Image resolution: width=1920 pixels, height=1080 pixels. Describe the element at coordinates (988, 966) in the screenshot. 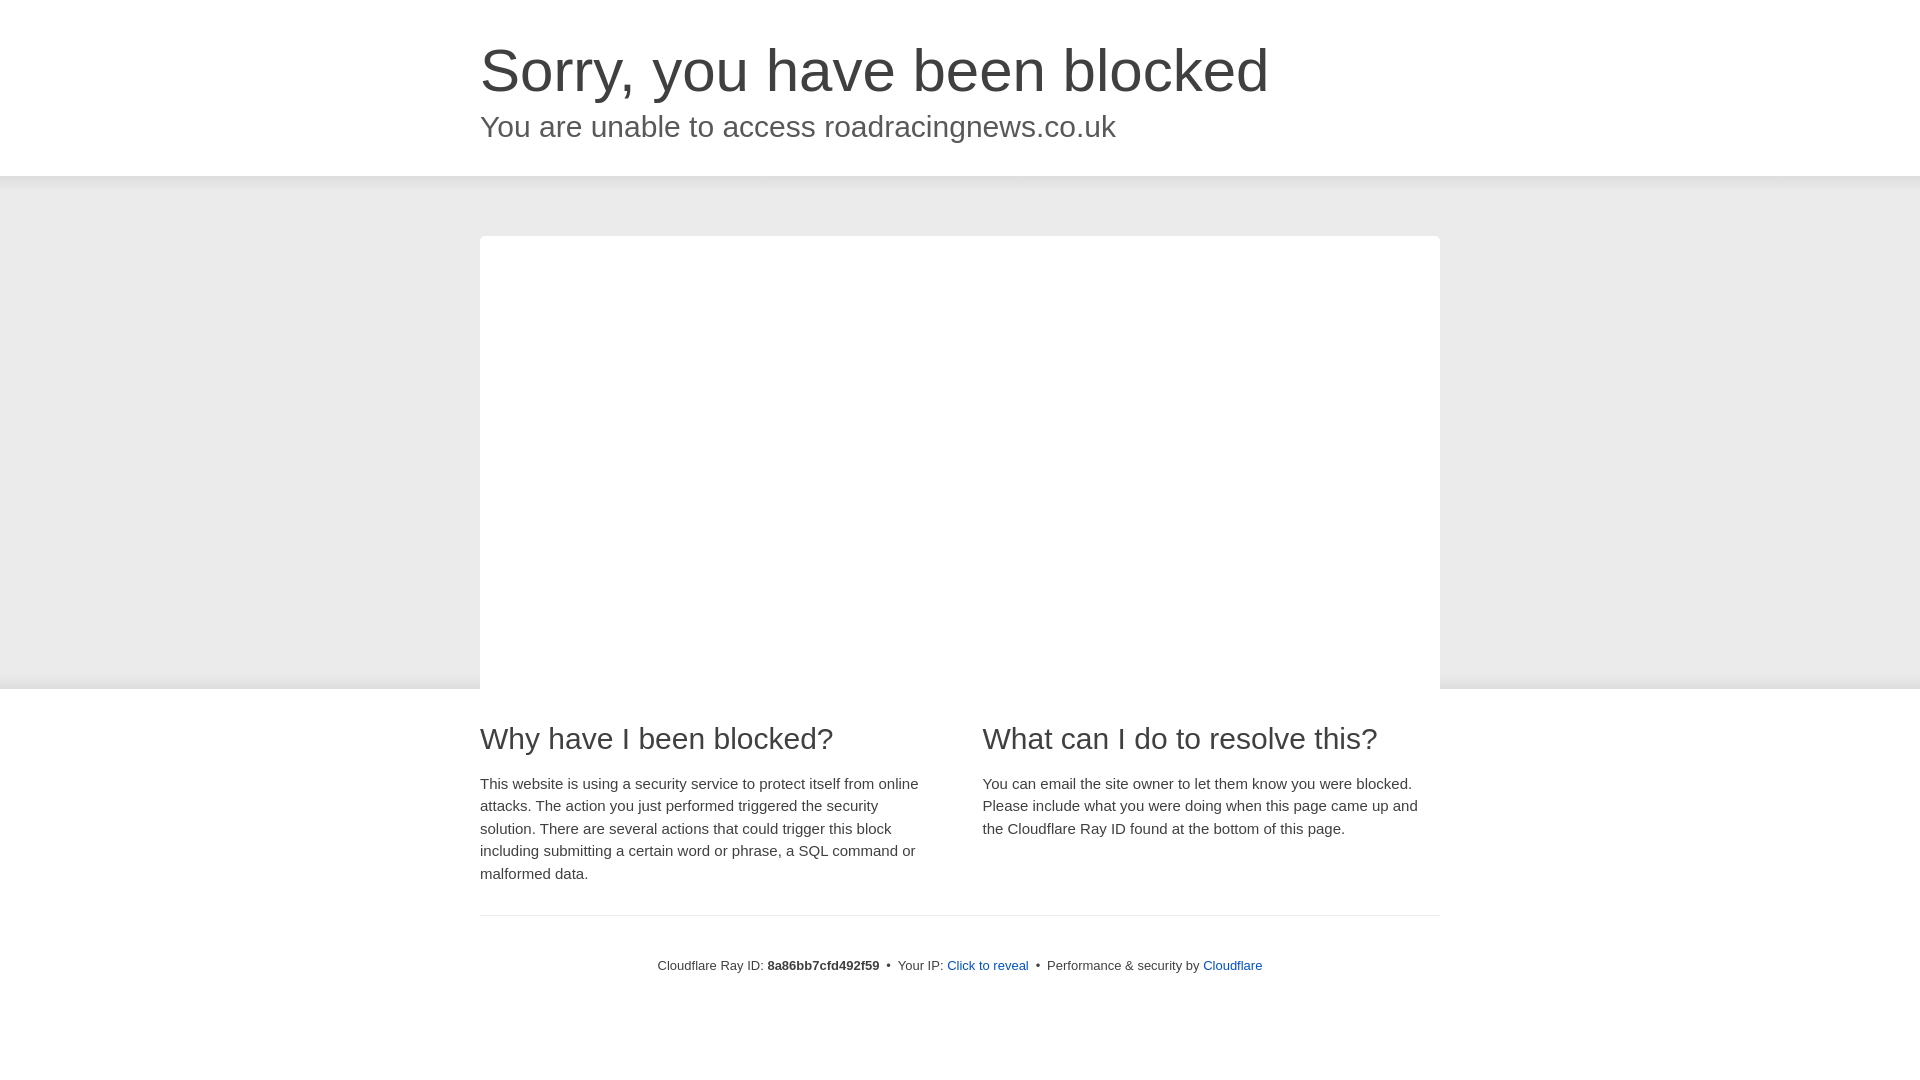

I see `Click to reveal` at that location.